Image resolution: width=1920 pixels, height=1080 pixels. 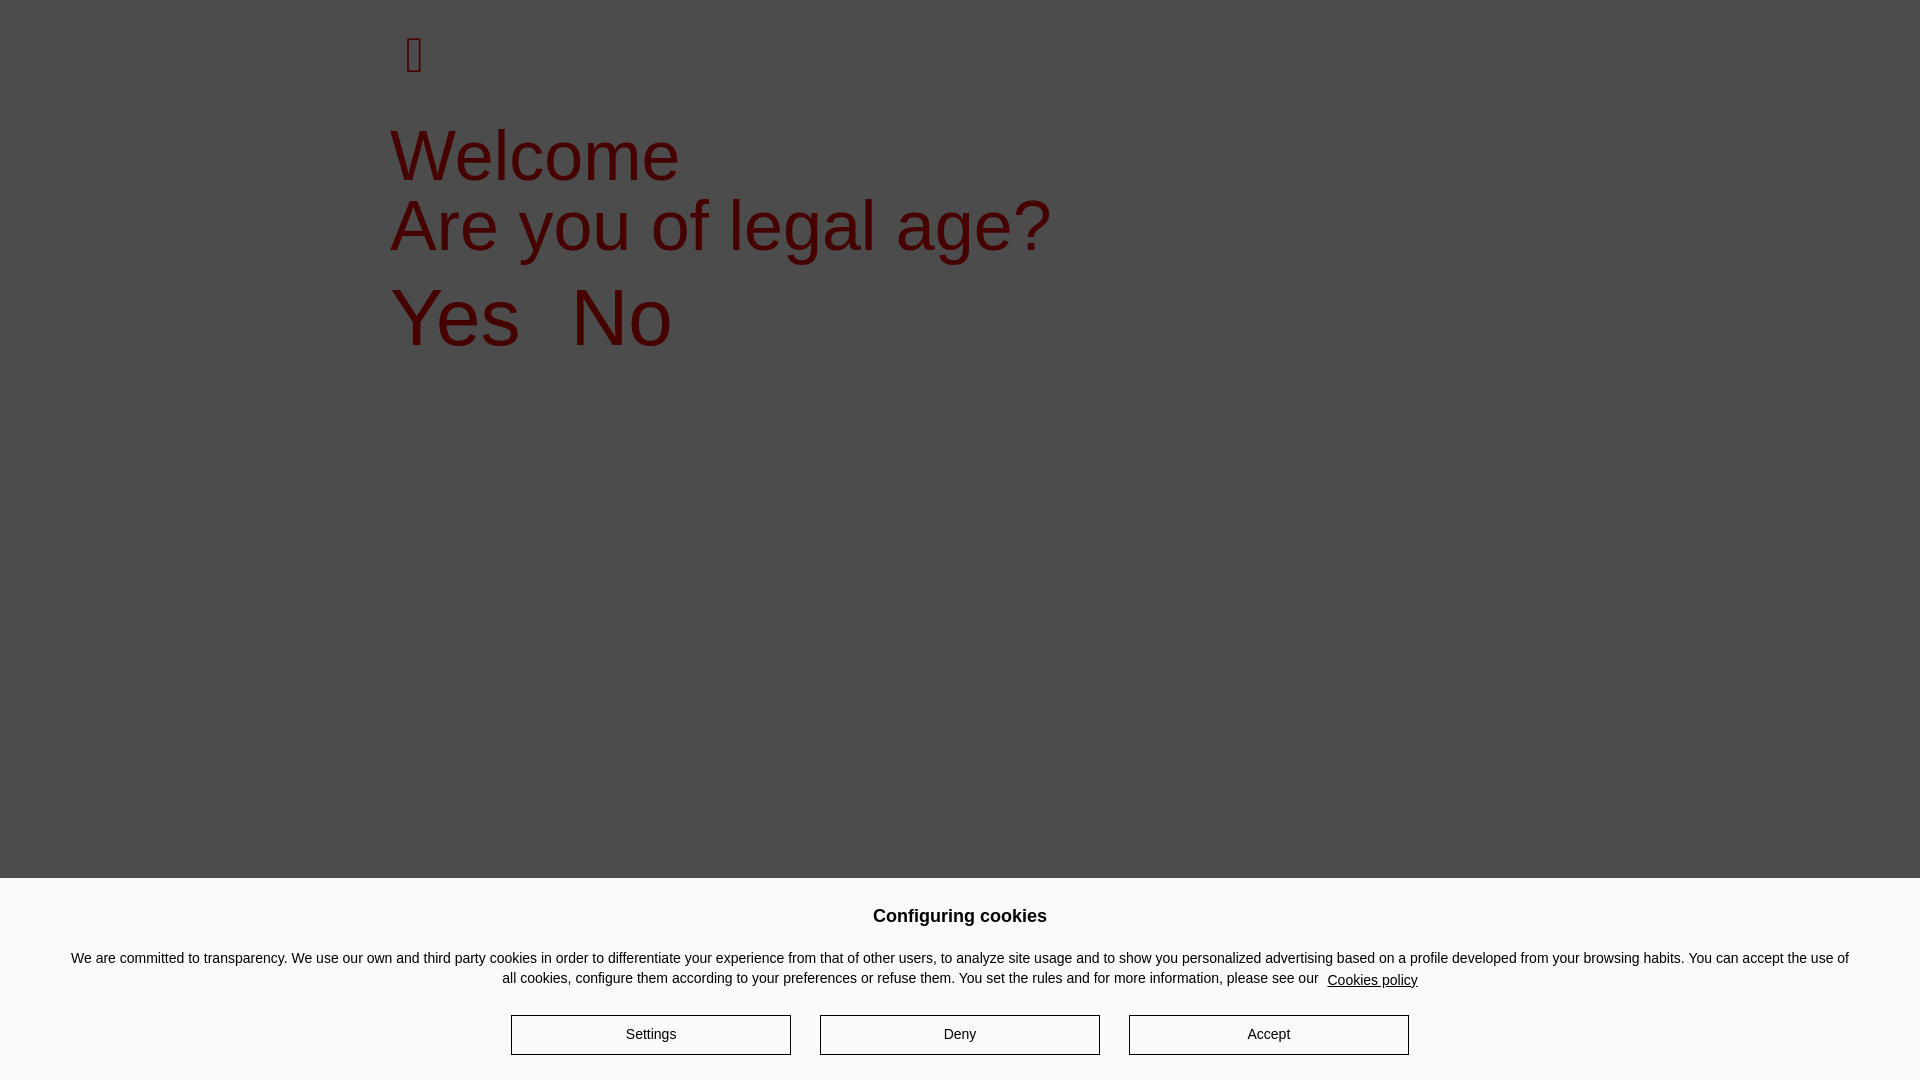 I want to click on Our products, so click(x=1010, y=68).